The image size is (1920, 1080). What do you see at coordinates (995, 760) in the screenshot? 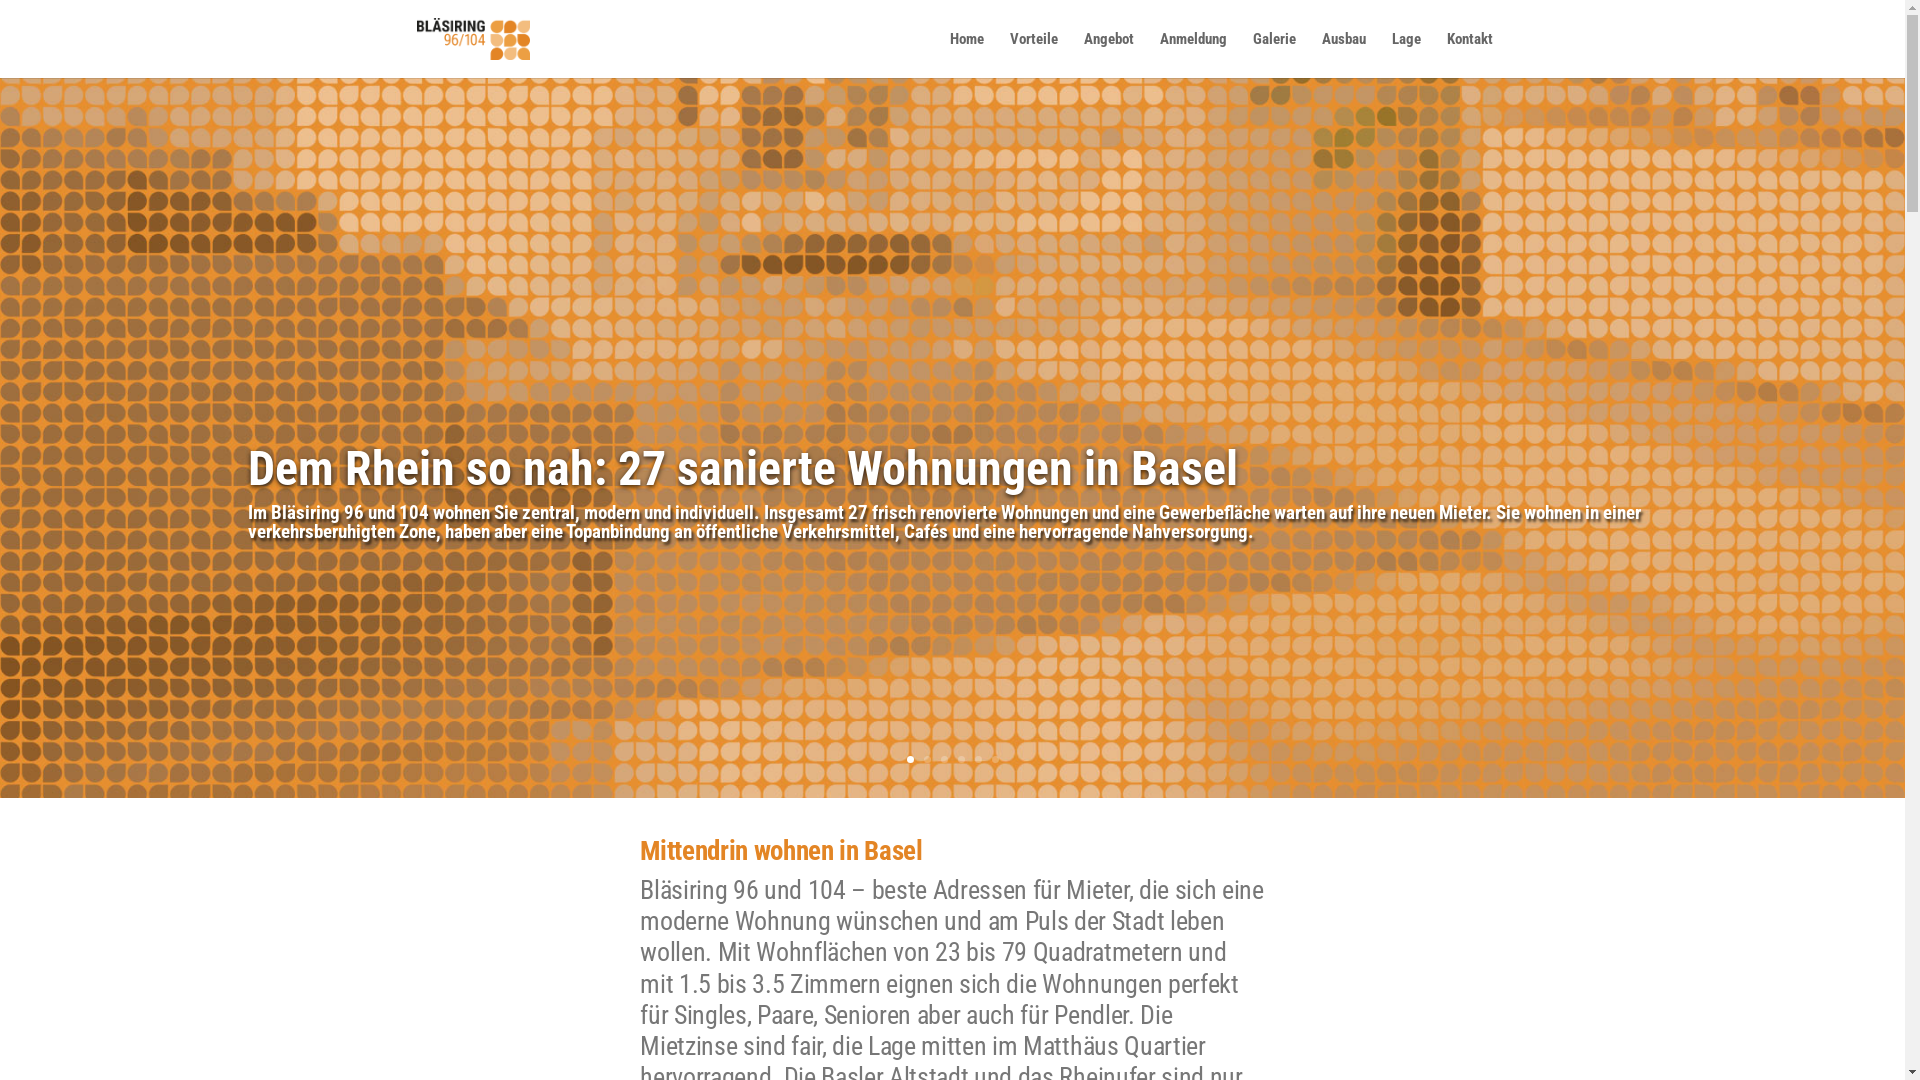
I see `6` at bounding box center [995, 760].